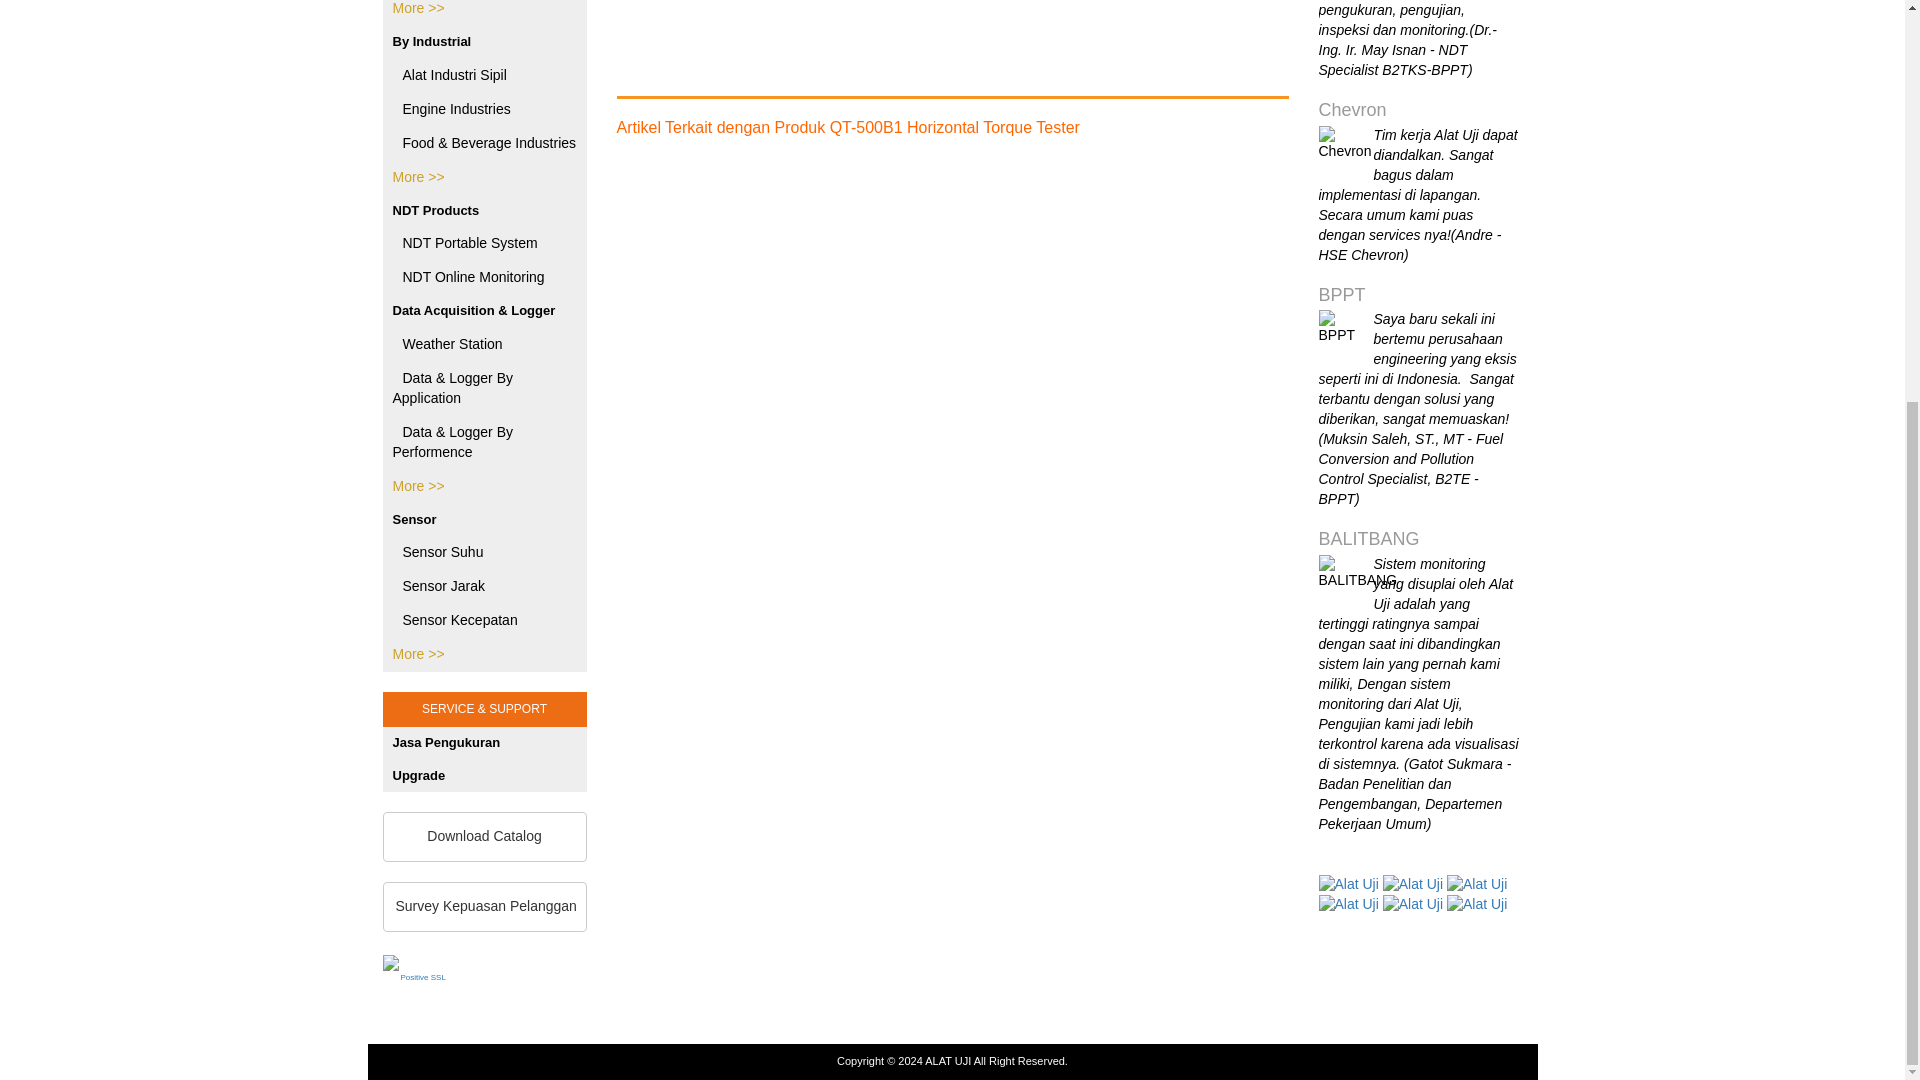 The height and width of the screenshot is (1080, 1920). What do you see at coordinates (484, 42) in the screenshot?
I see `By Industrial` at bounding box center [484, 42].